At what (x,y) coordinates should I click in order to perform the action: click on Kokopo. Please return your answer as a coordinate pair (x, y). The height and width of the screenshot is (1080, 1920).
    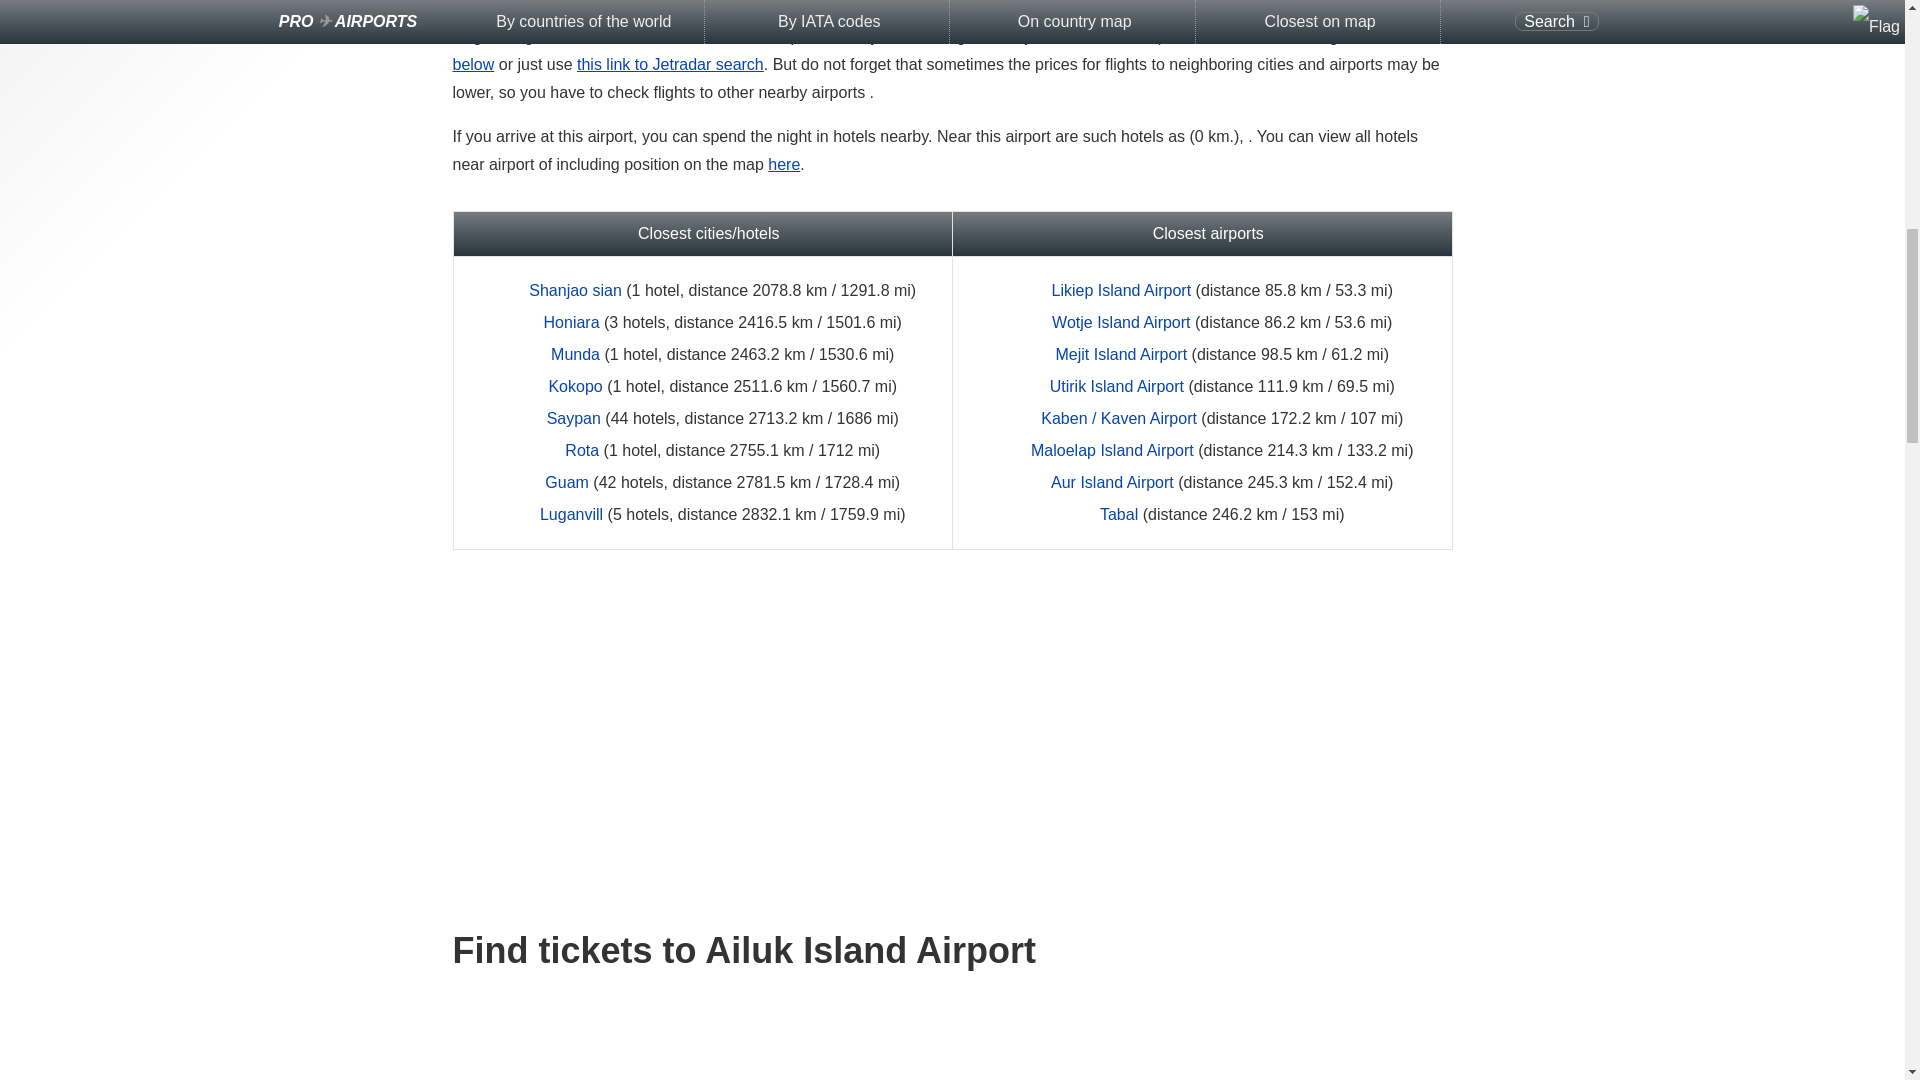
    Looking at the image, I should click on (574, 386).